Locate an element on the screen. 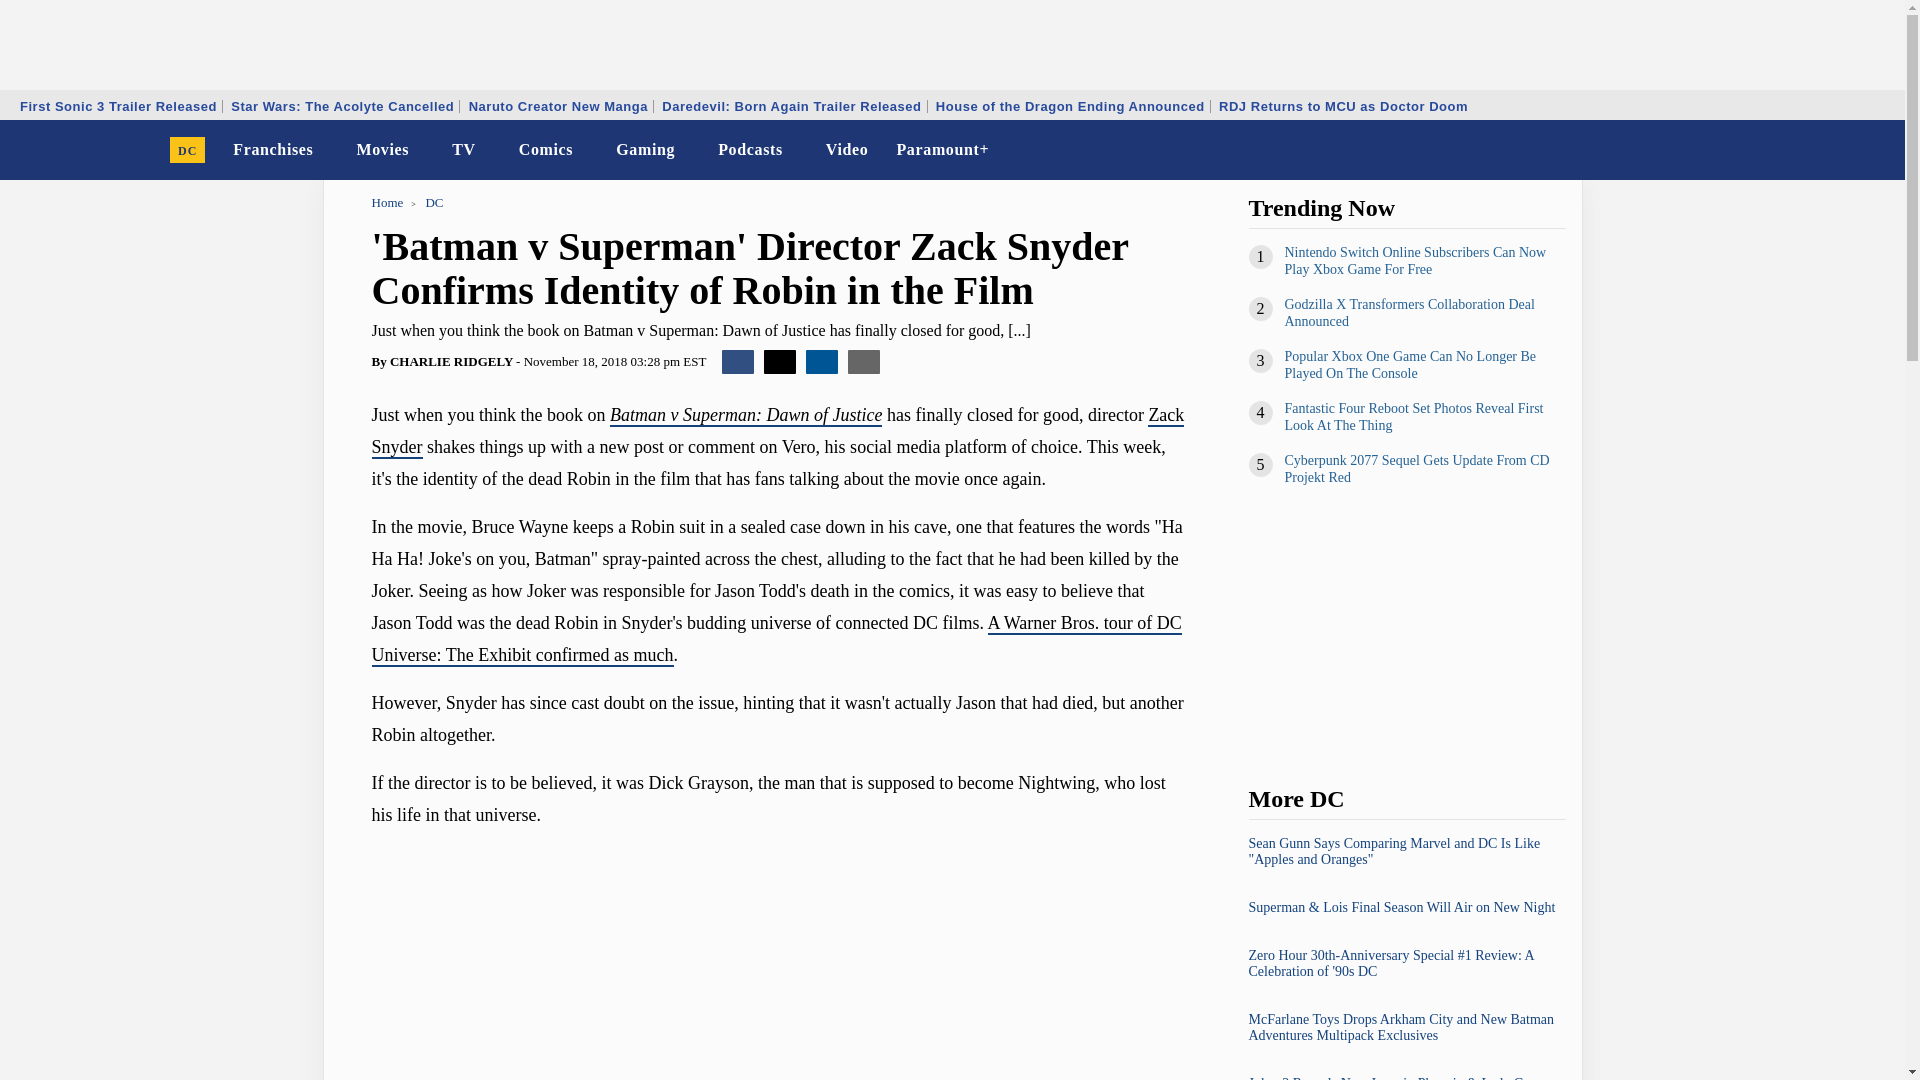 Image resolution: width=1920 pixels, height=1080 pixels. Dark Mode is located at coordinates (1838, 150).